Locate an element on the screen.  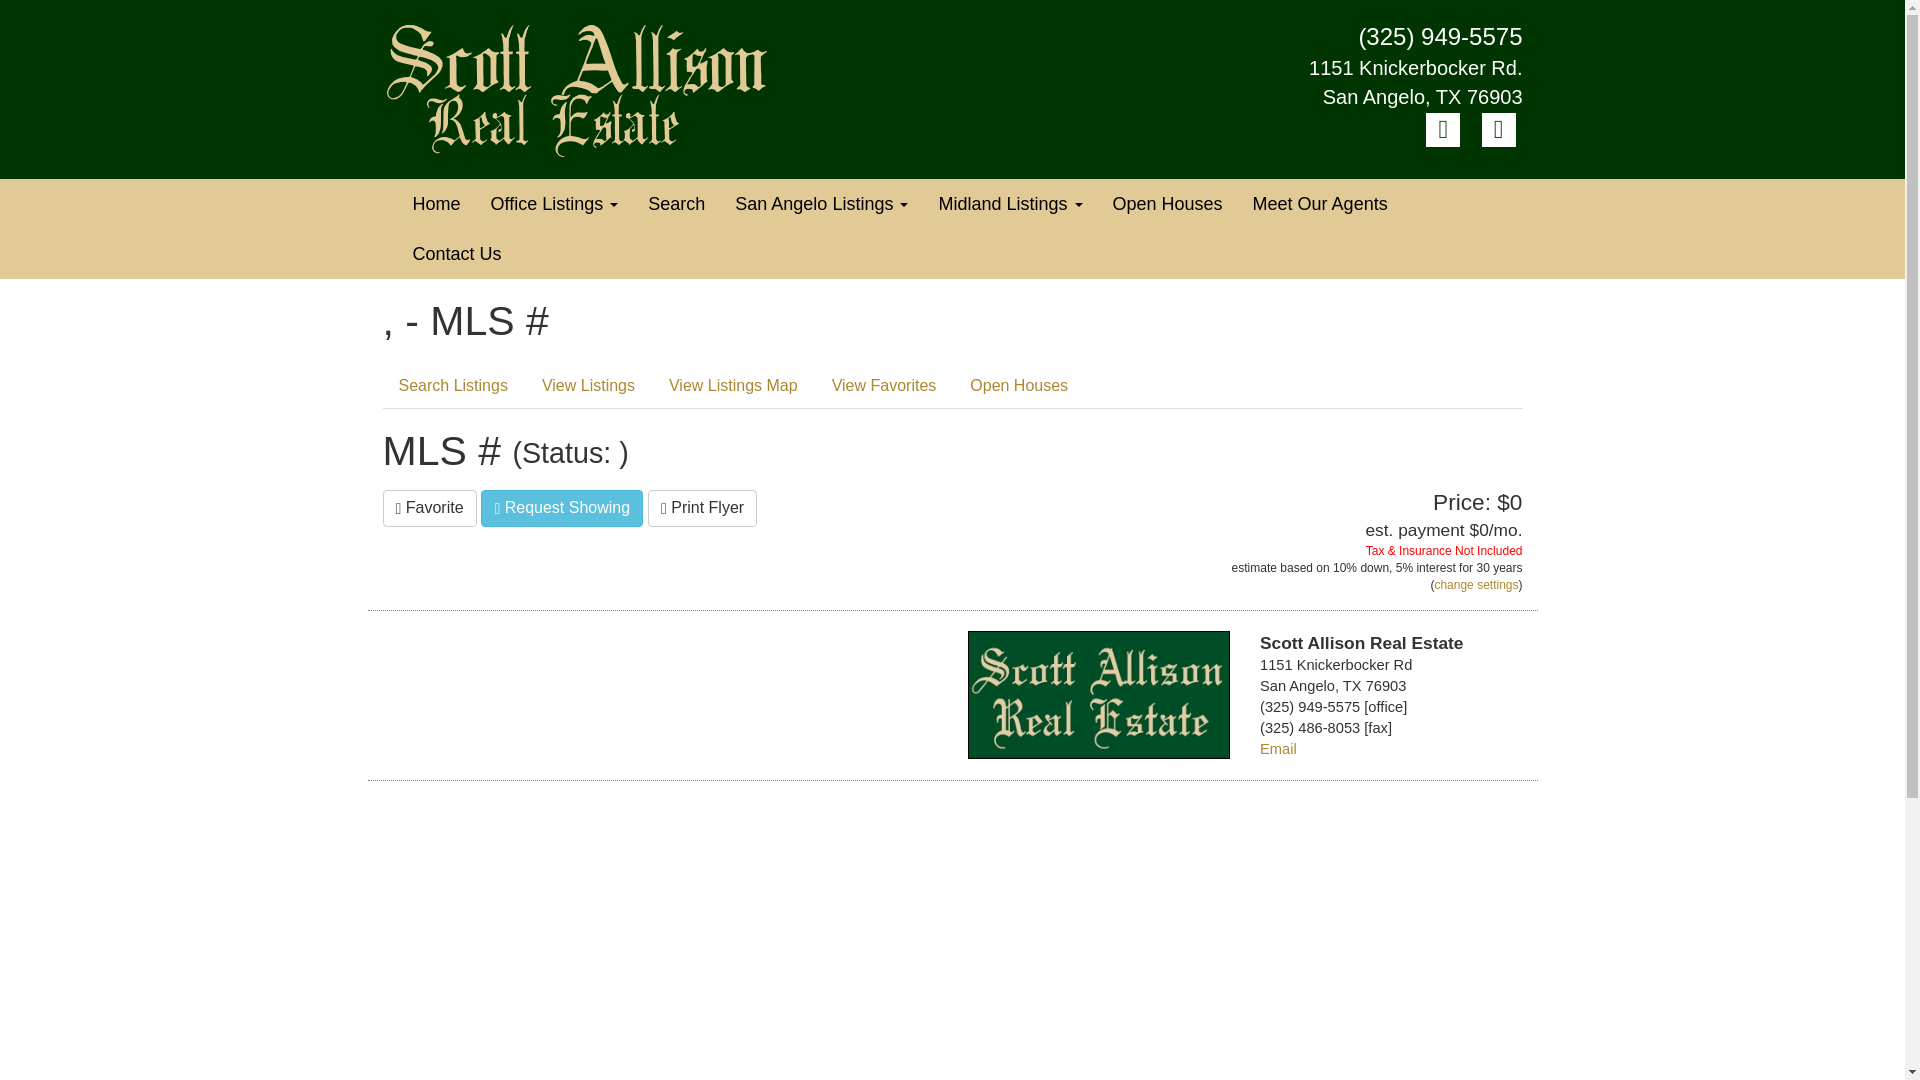
View Favorites is located at coordinates (884, 386).